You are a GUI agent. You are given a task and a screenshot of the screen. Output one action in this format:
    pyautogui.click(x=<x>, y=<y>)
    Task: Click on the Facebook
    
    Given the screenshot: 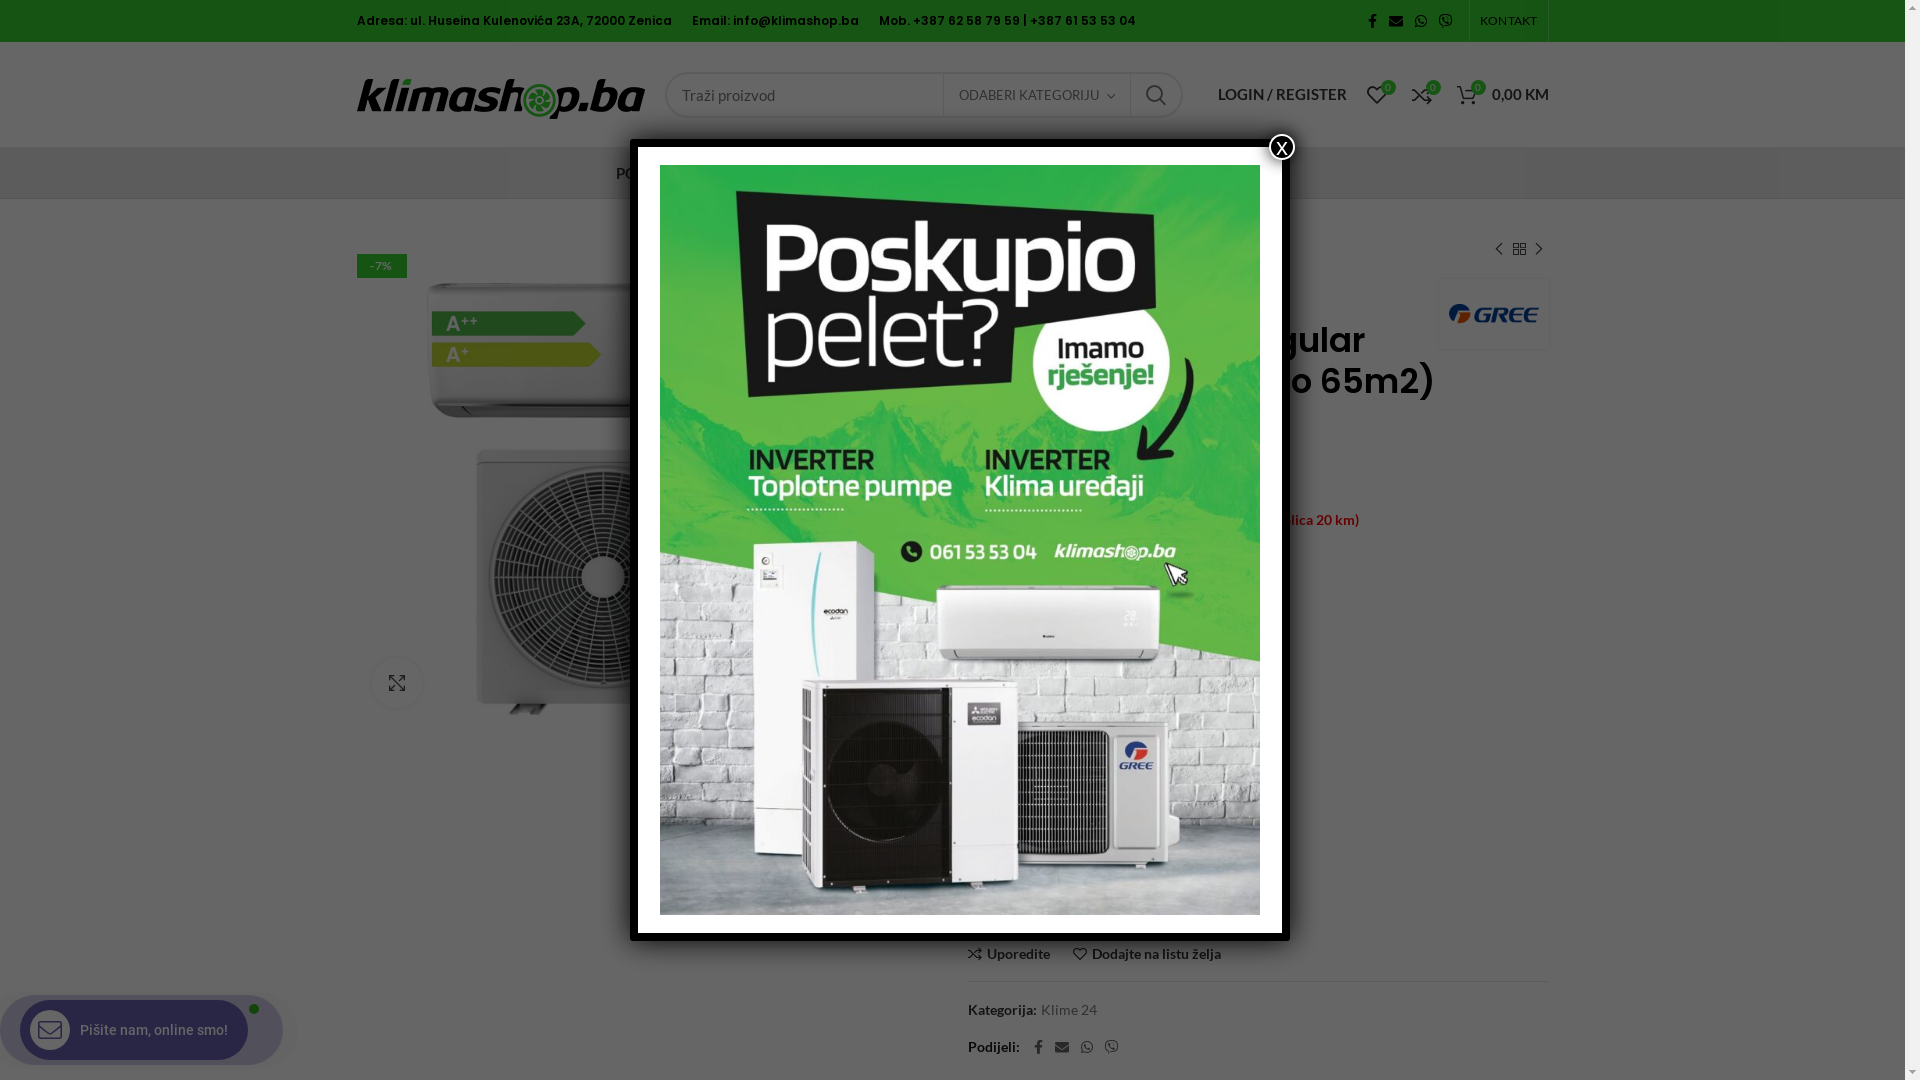 What is the action you would take?
    pyautogui.click(x=1038, y=1047)
    